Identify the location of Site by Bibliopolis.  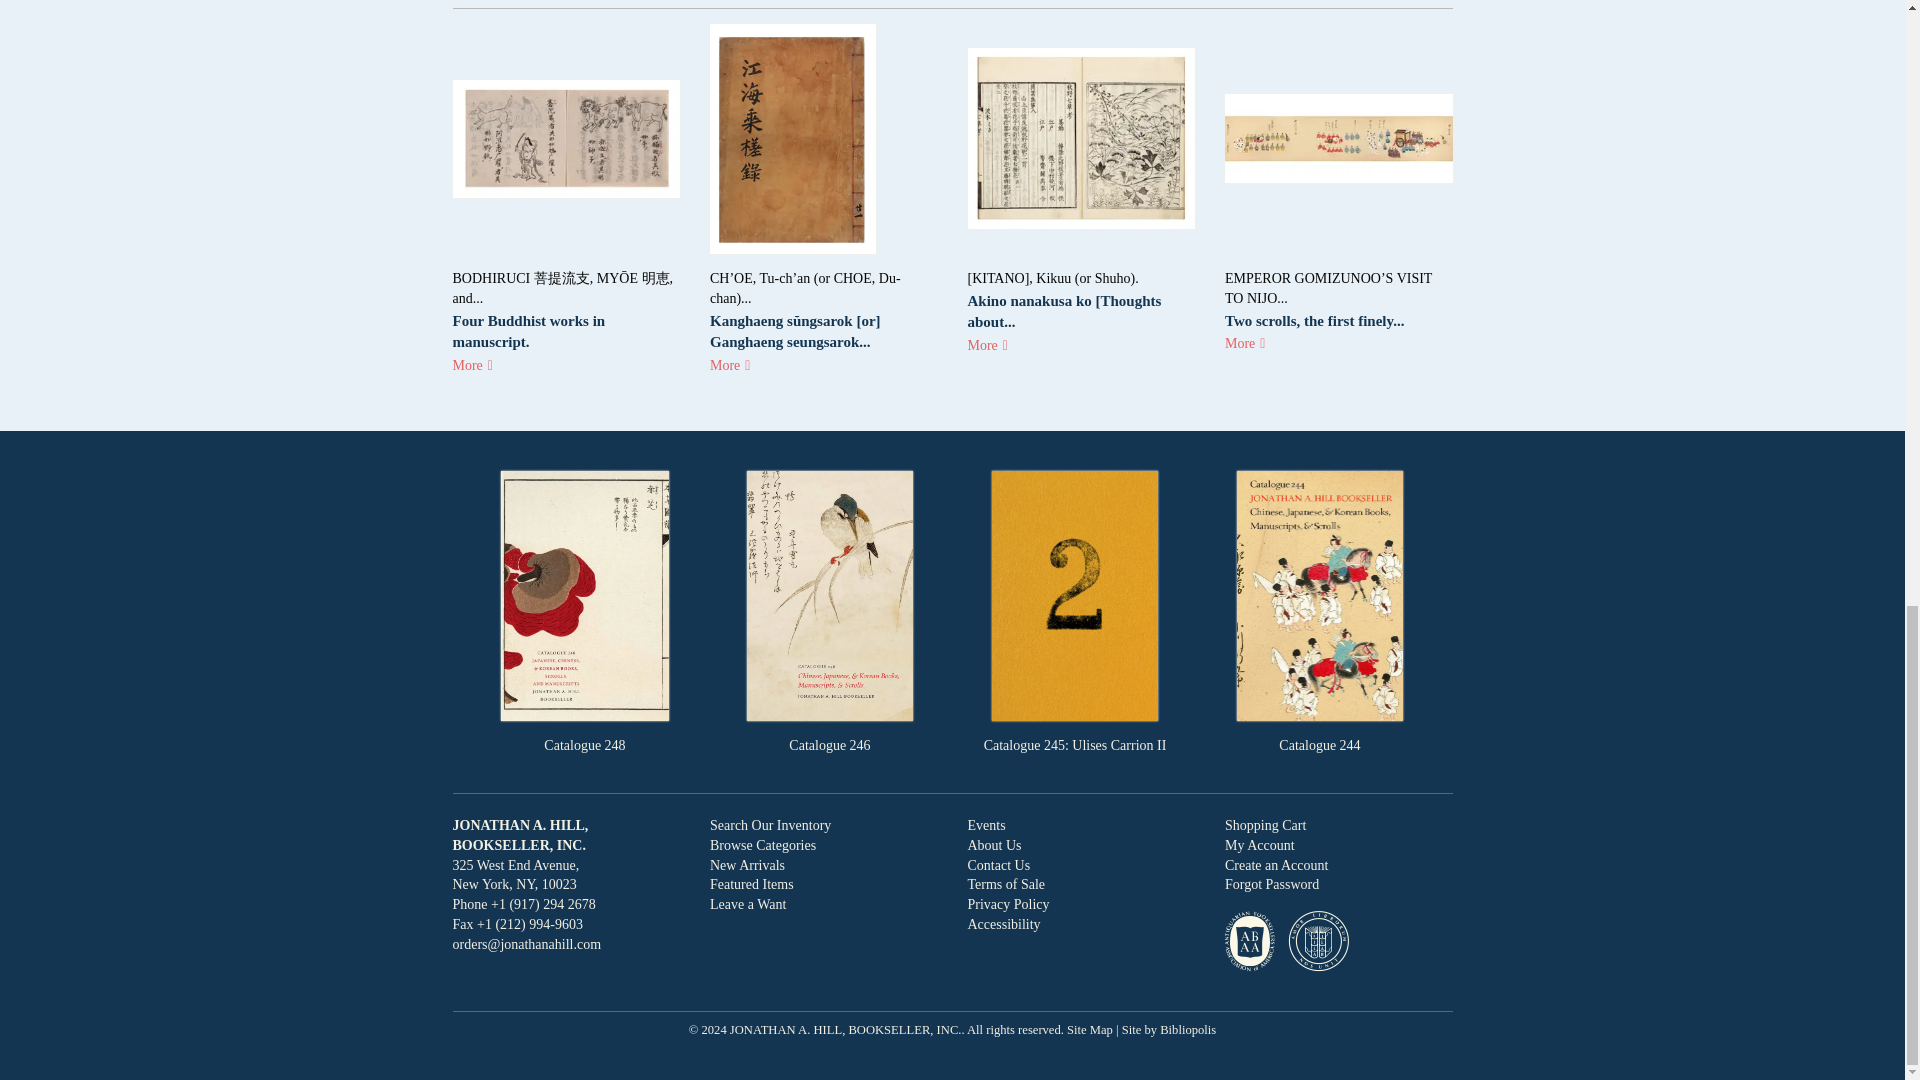
(1168, 1029).